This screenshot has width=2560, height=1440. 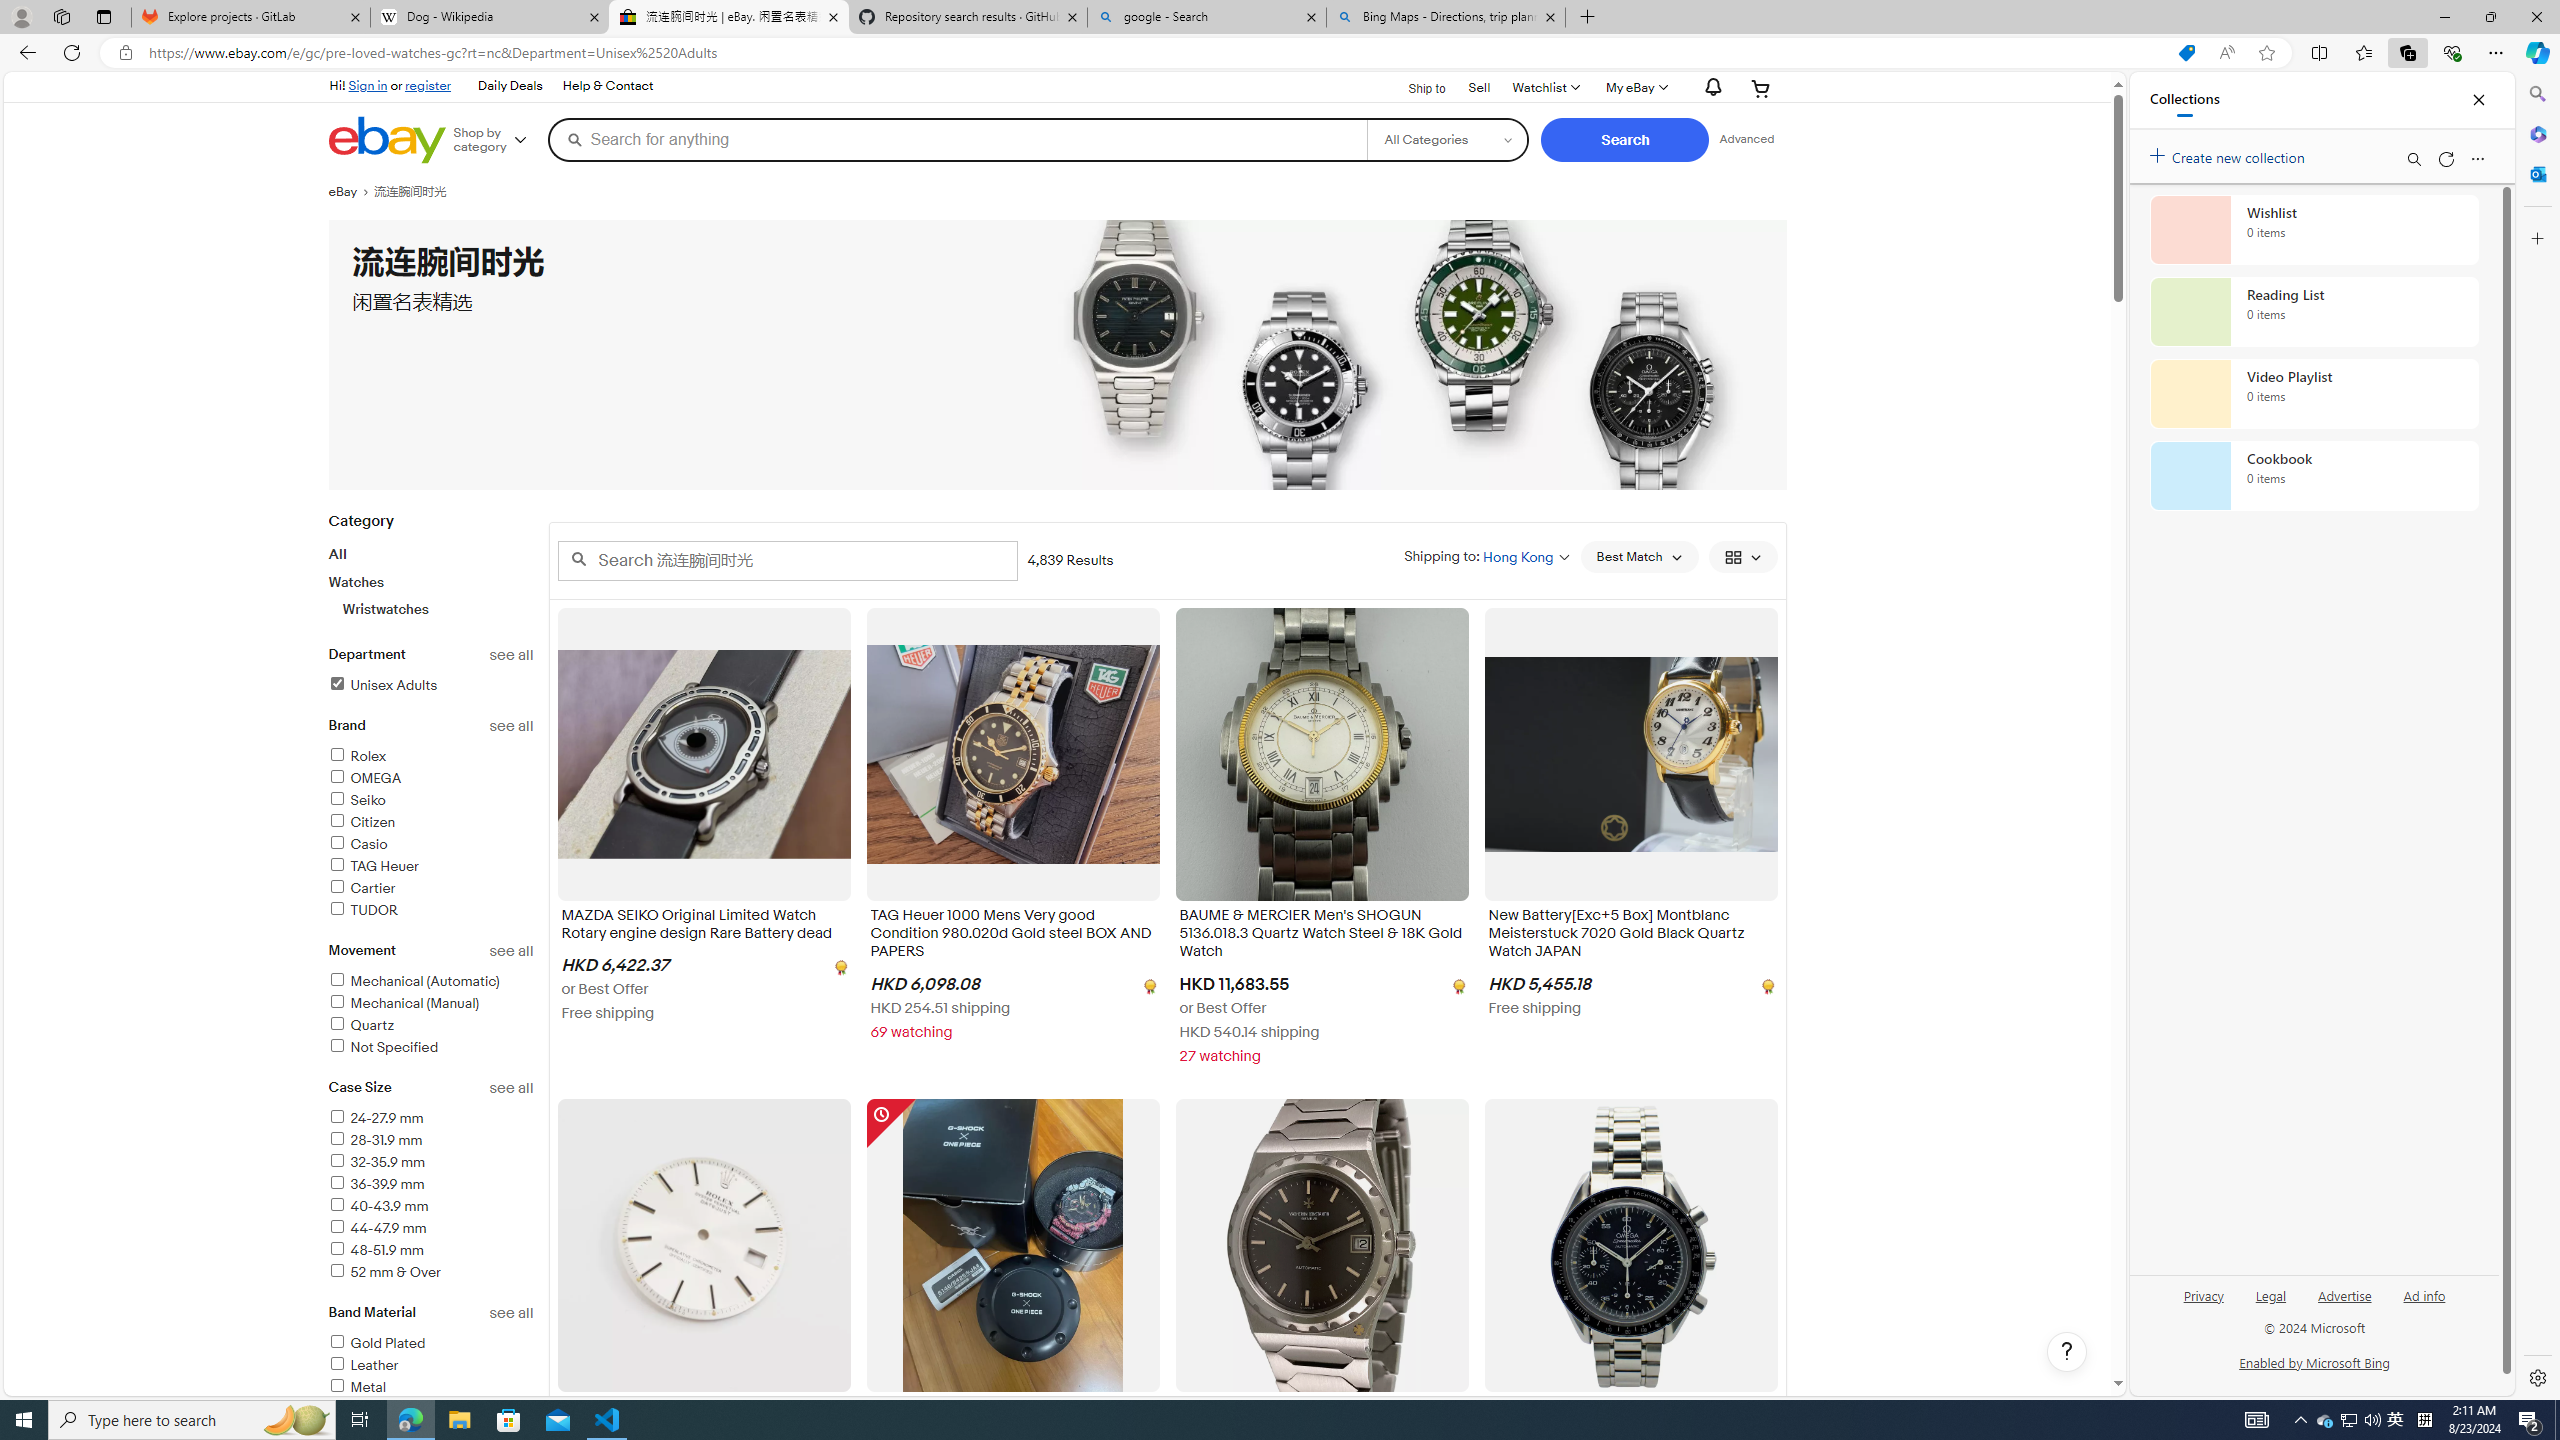 What do you see at coordinates (1635, 88) in the screenshot?
I see `My eBay` at bounding box center [1635, 88].